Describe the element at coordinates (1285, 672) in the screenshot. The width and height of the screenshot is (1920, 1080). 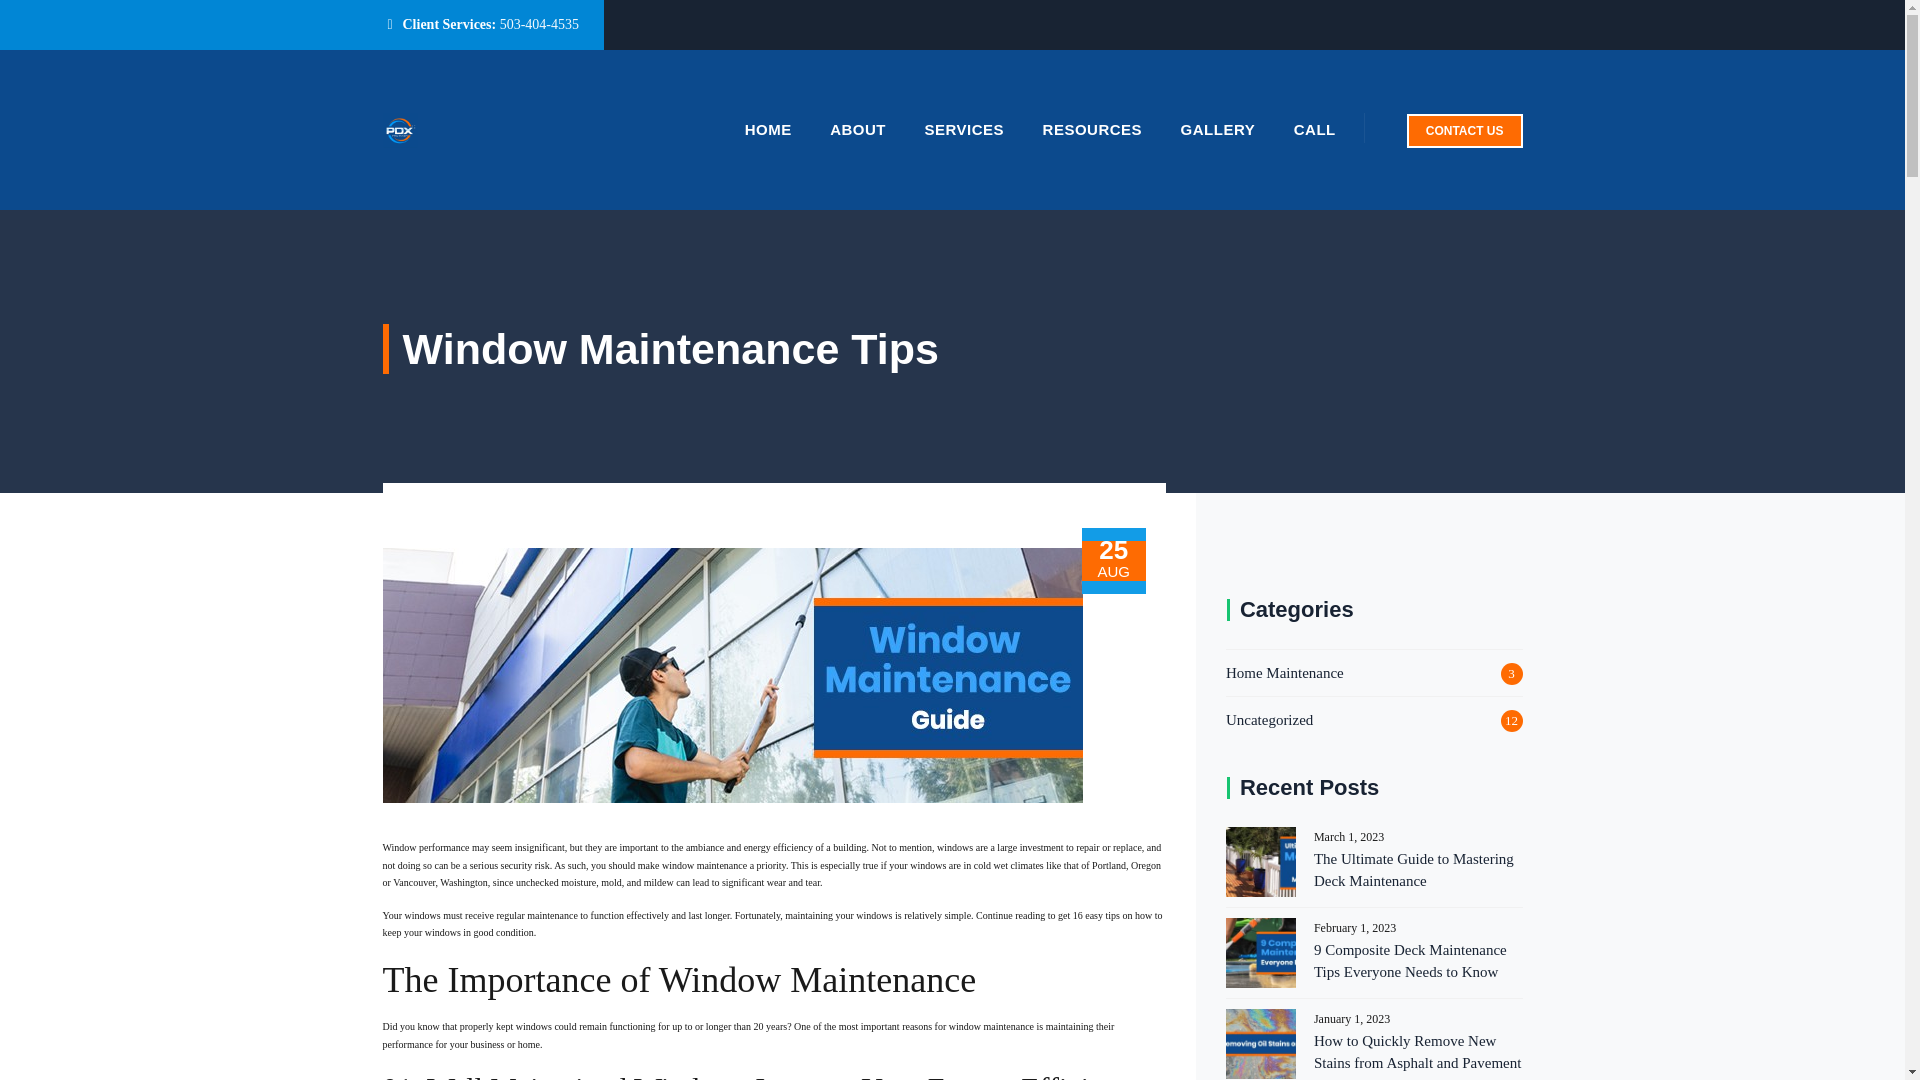
I see `Home Maintenance` at that location.